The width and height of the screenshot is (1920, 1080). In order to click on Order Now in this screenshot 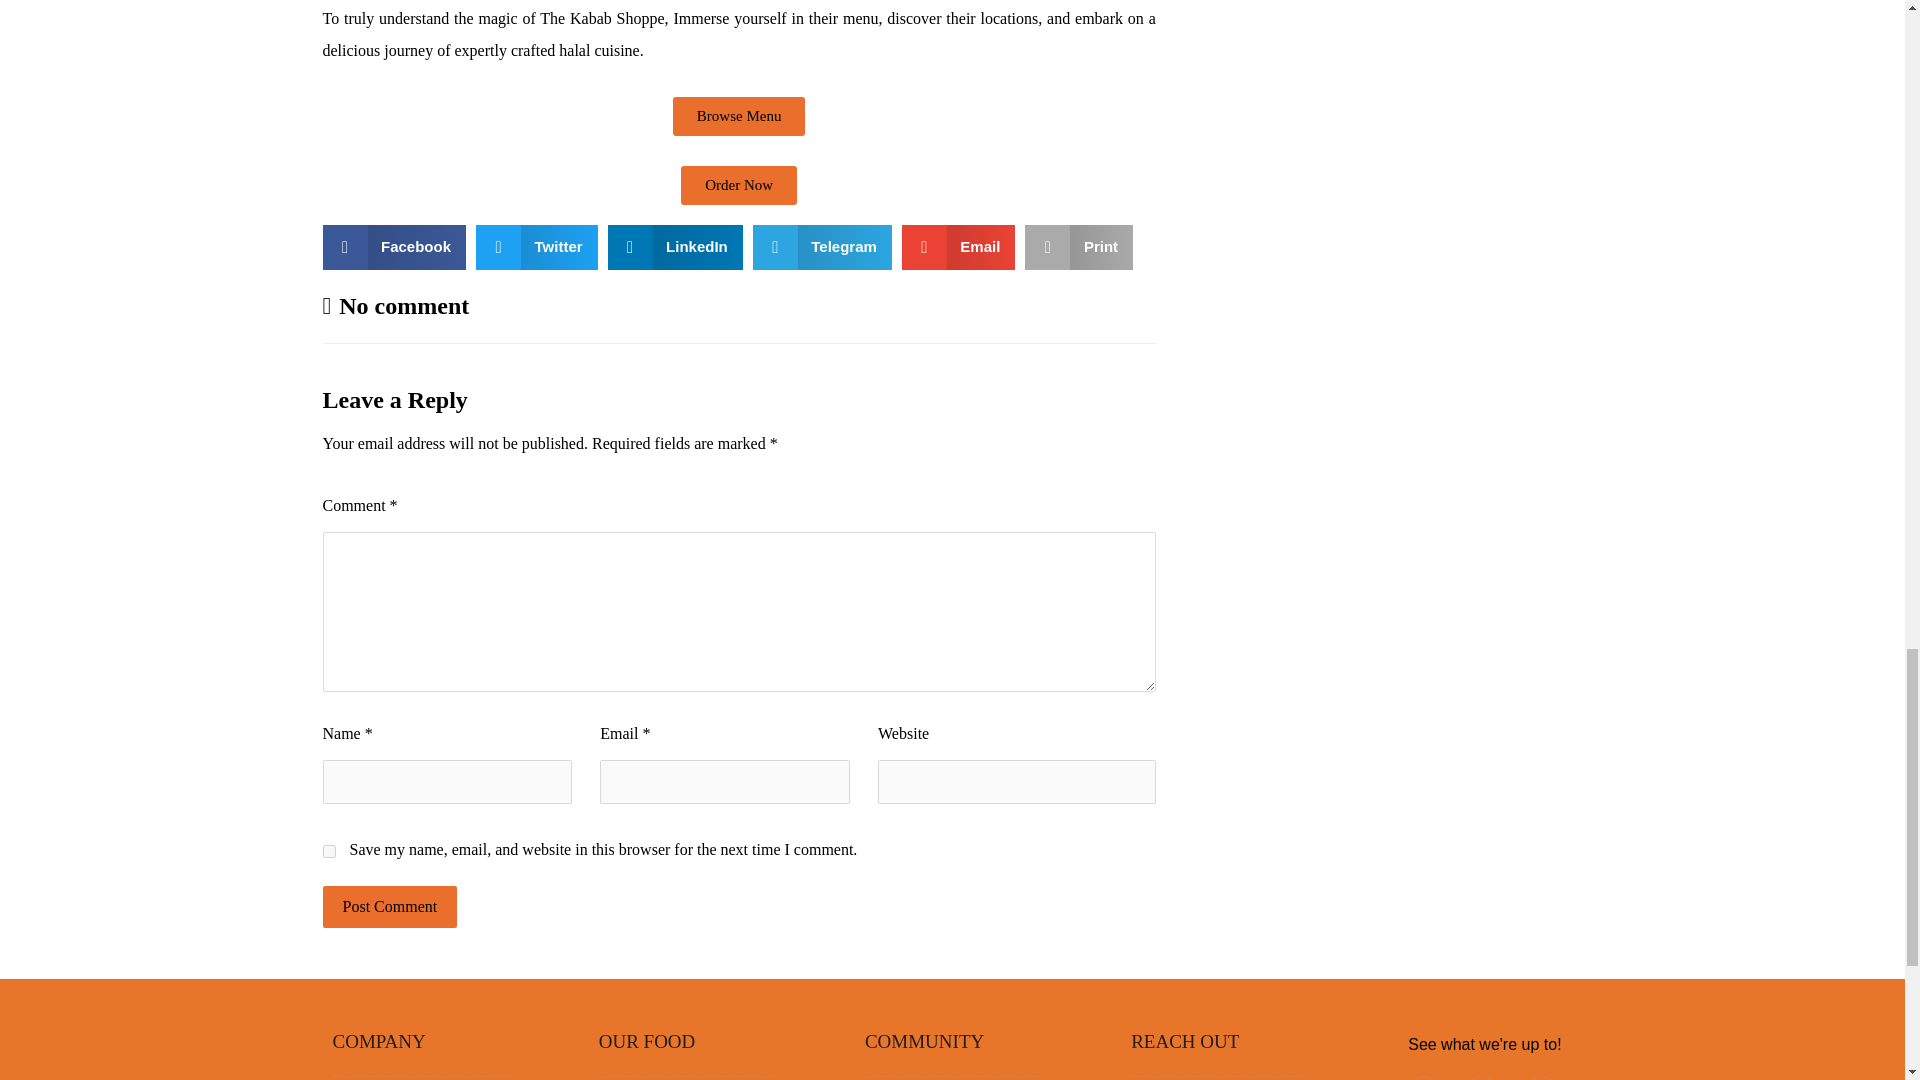, I will do `click(738, 186)`.